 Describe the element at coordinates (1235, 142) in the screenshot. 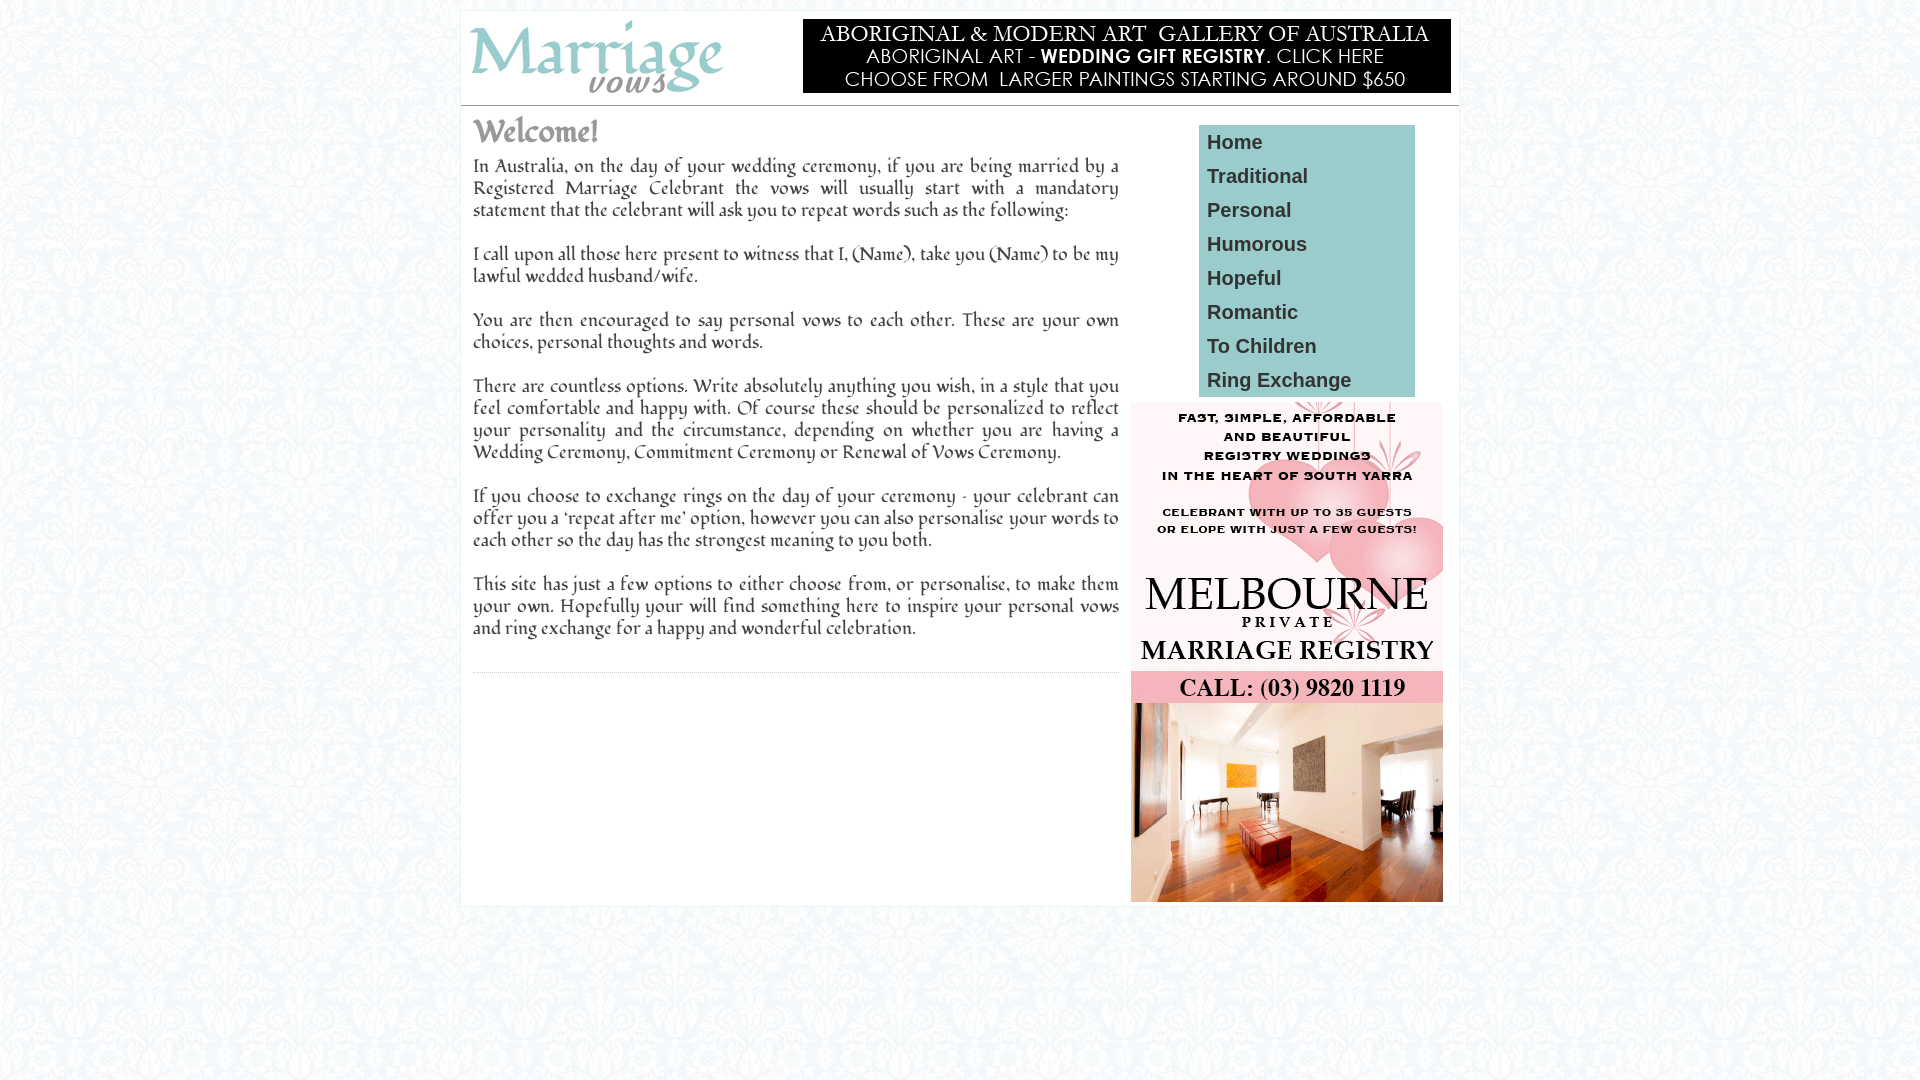

I see `Home` at that location.